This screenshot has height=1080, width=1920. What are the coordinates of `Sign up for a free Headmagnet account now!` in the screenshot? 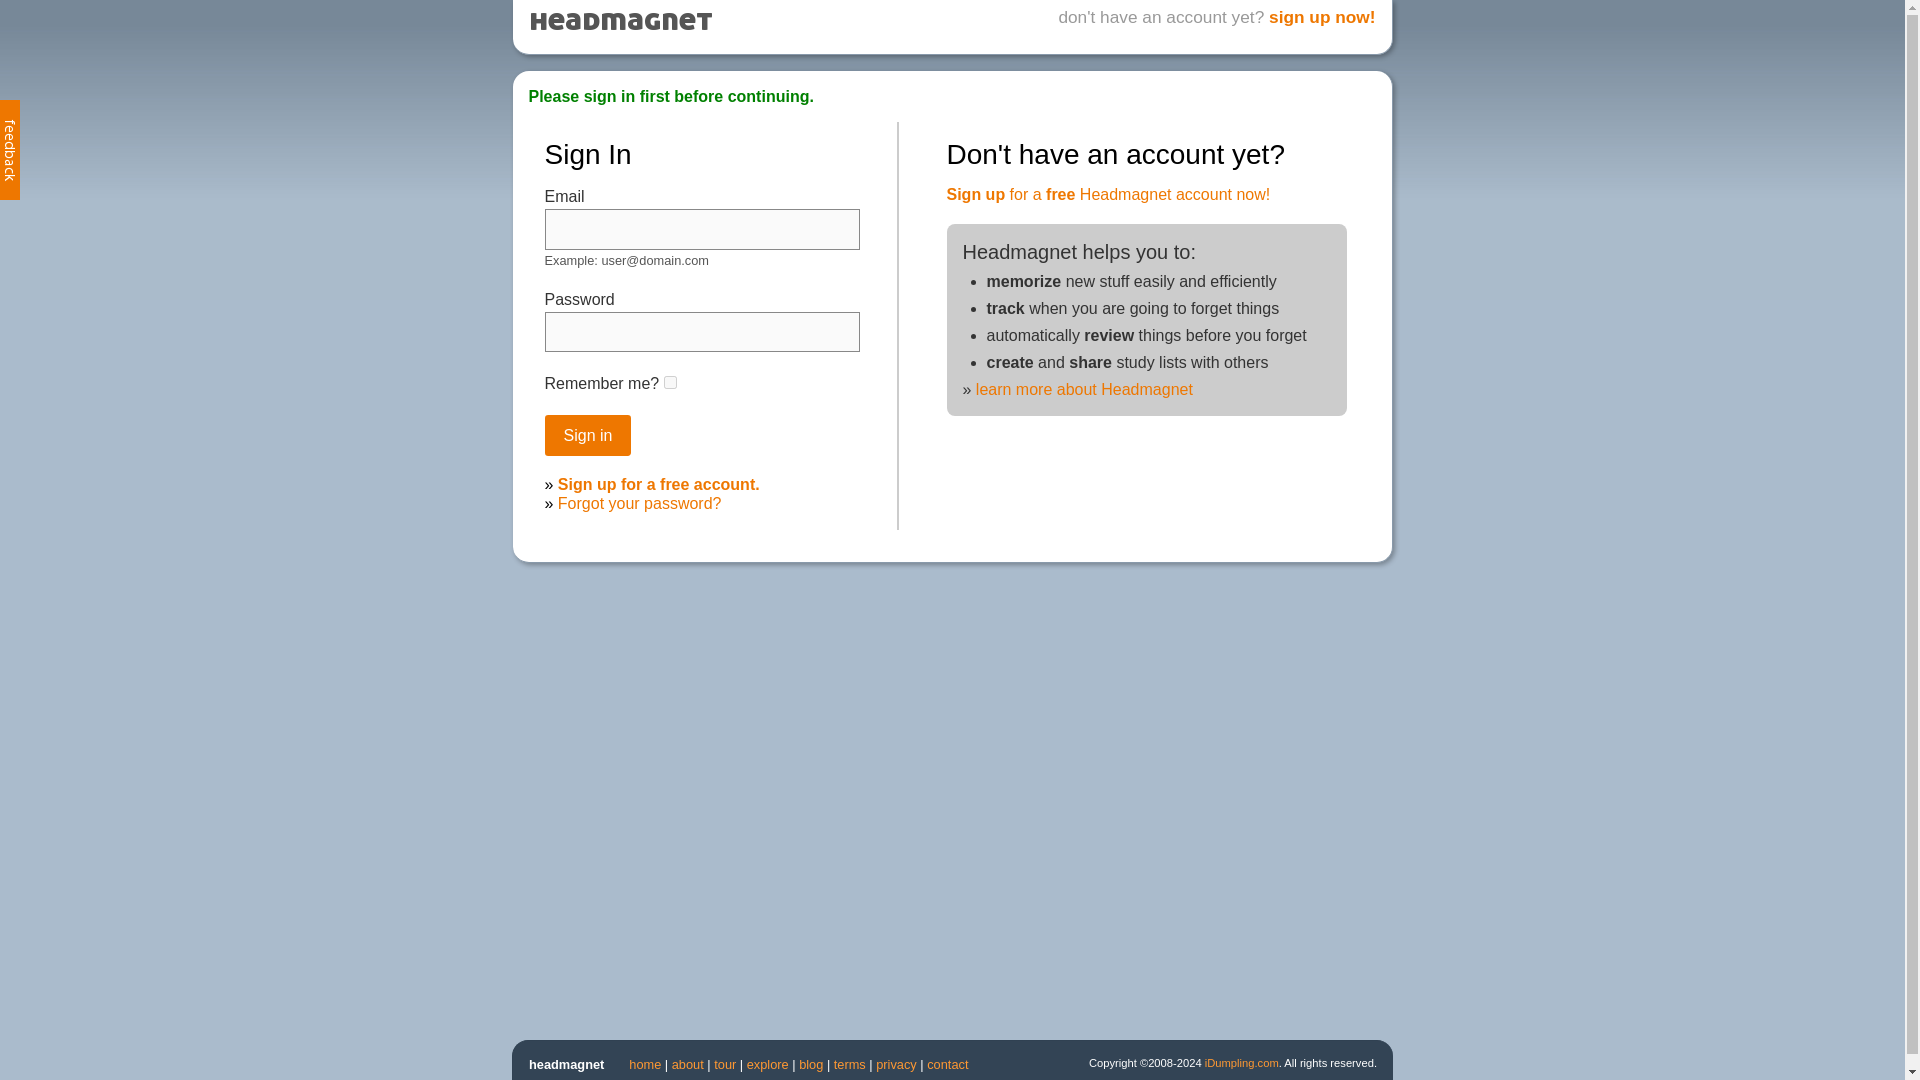 It's located at (1108, 194).